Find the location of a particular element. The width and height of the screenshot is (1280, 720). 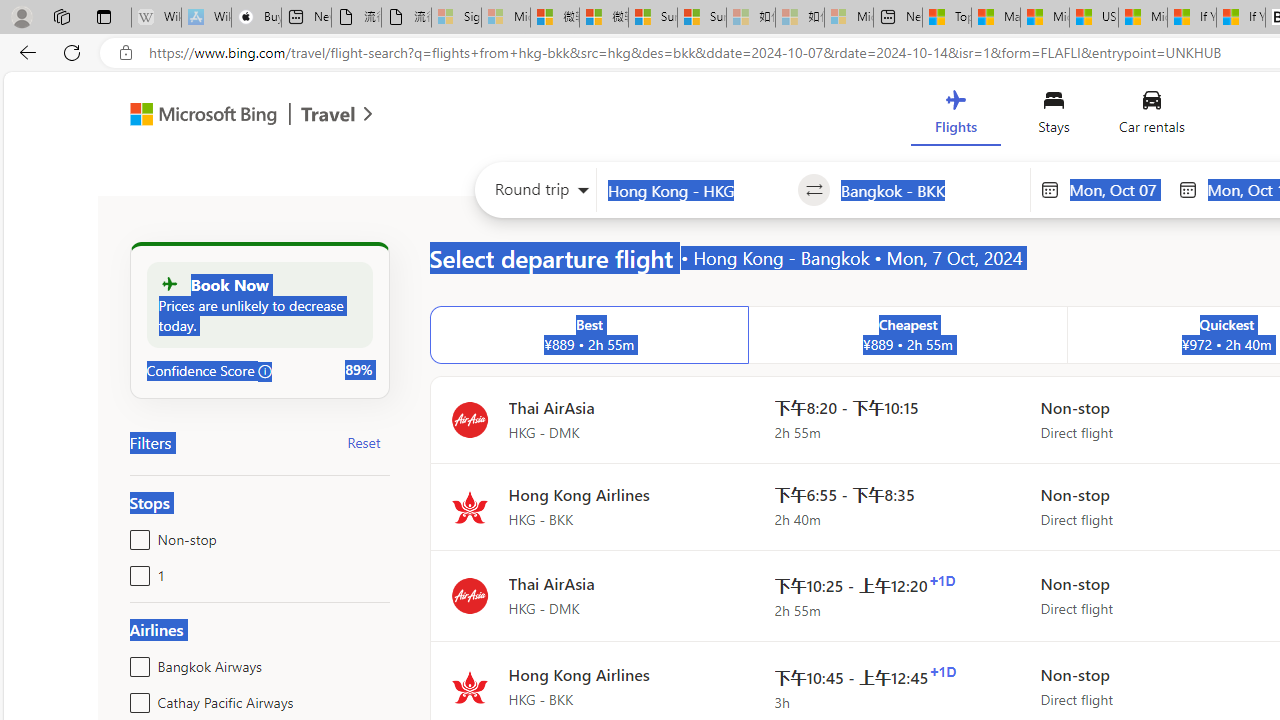

Buy iPad - Apple is located at coordinates (256, 18).